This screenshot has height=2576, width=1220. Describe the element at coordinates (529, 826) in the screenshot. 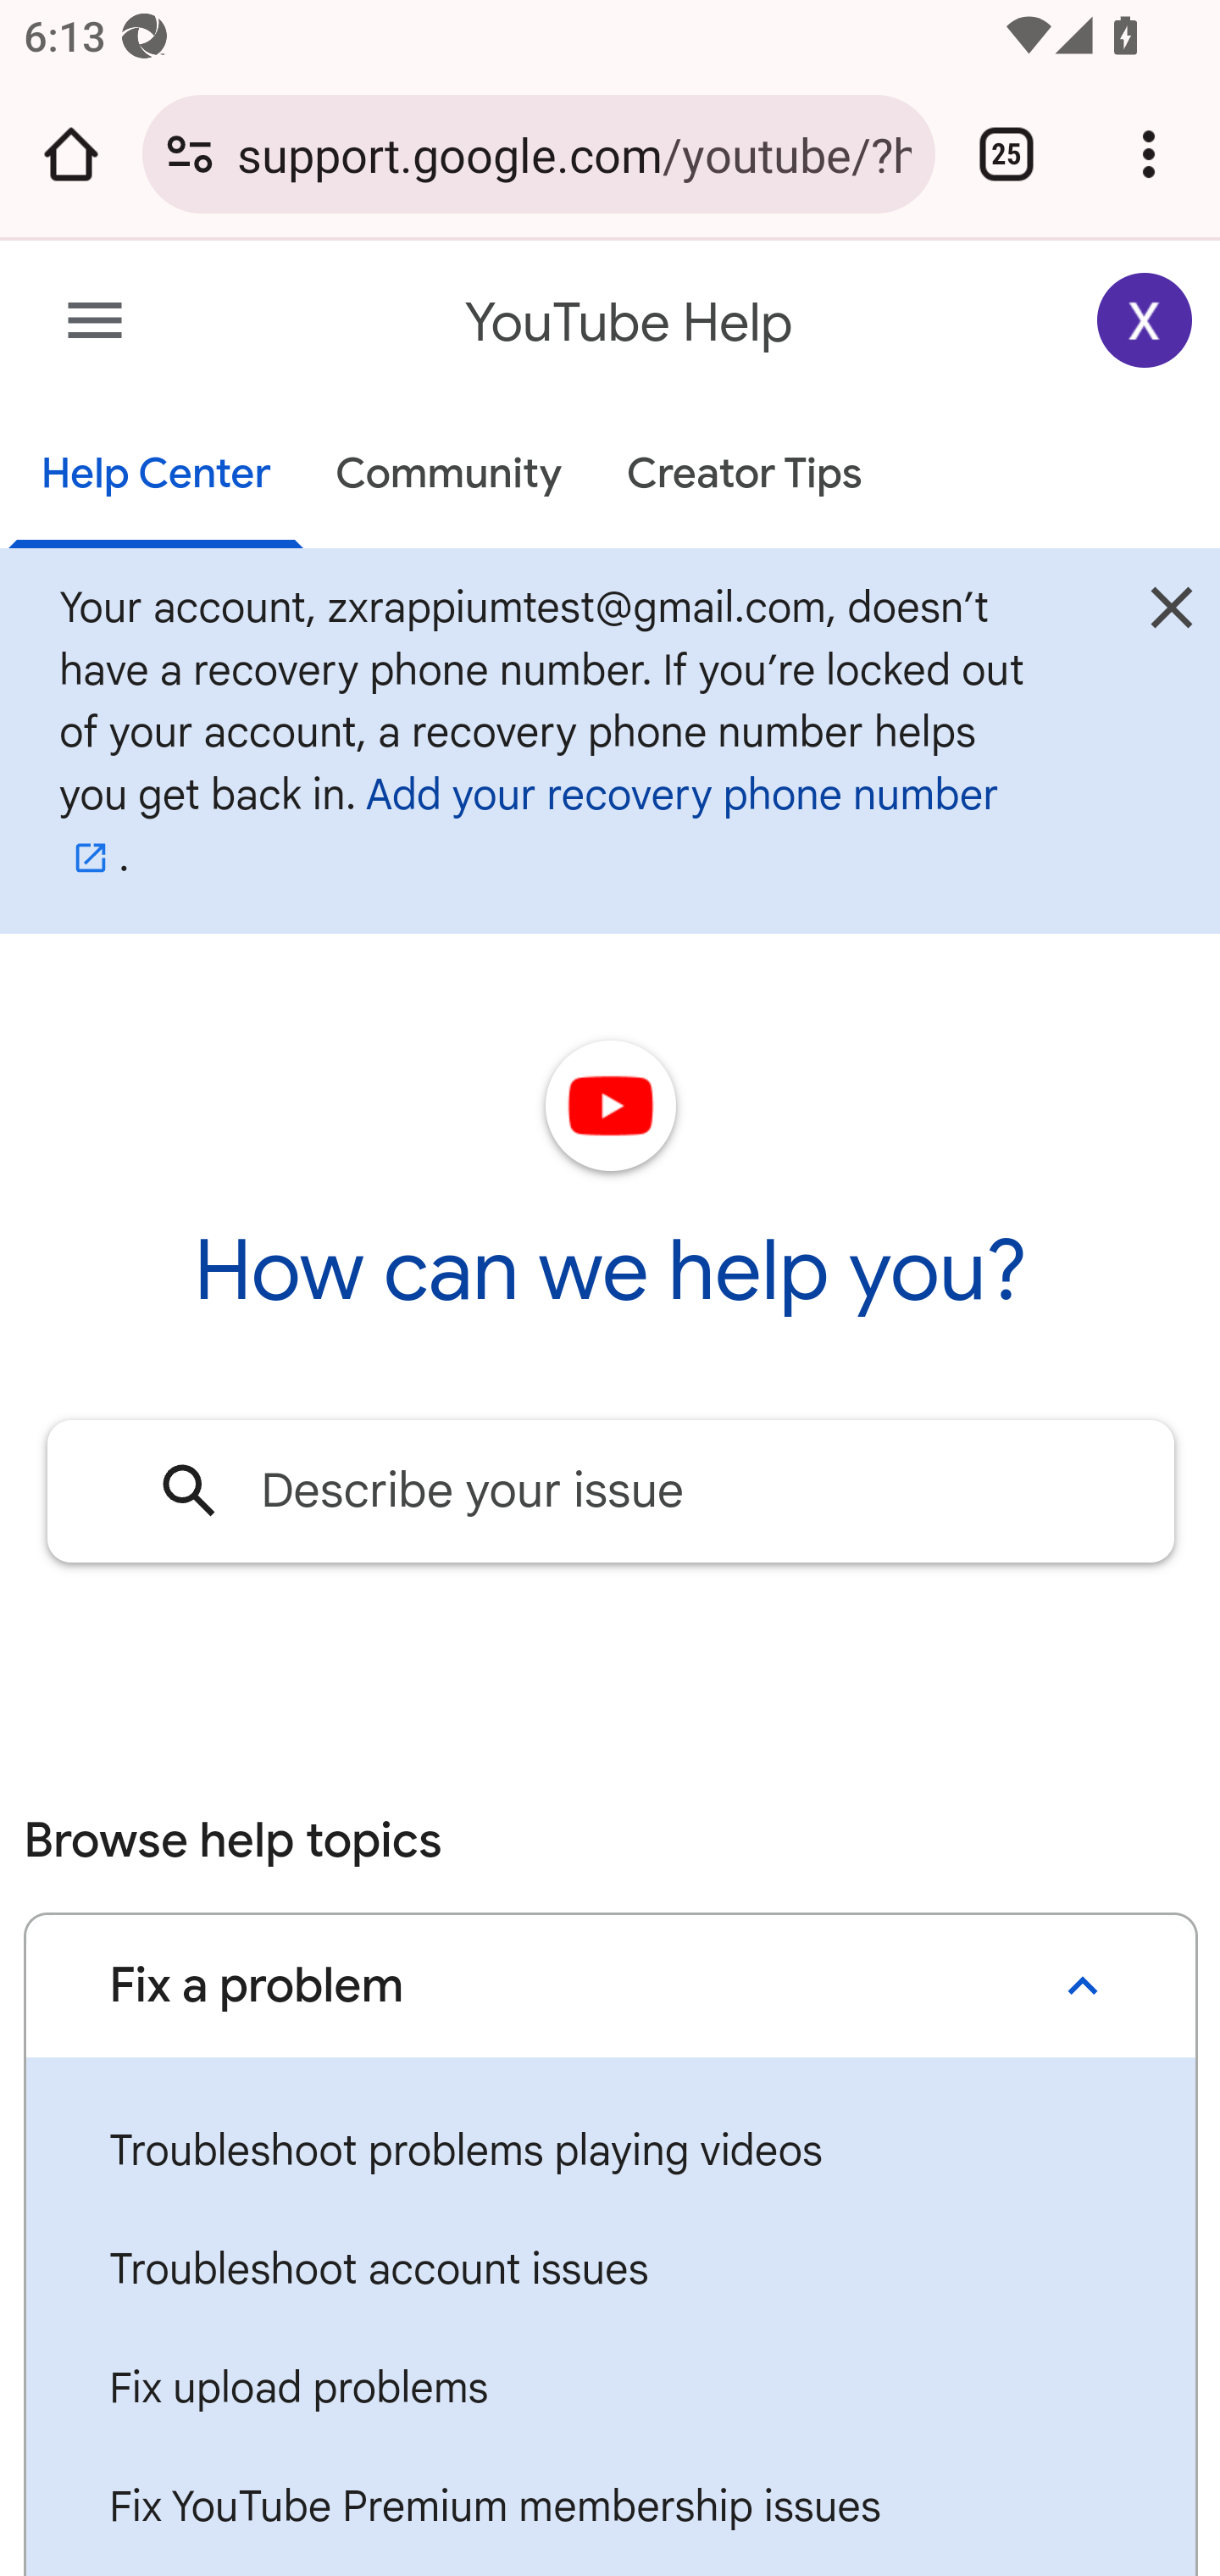

I see `Add your recovery phone number` at that location.